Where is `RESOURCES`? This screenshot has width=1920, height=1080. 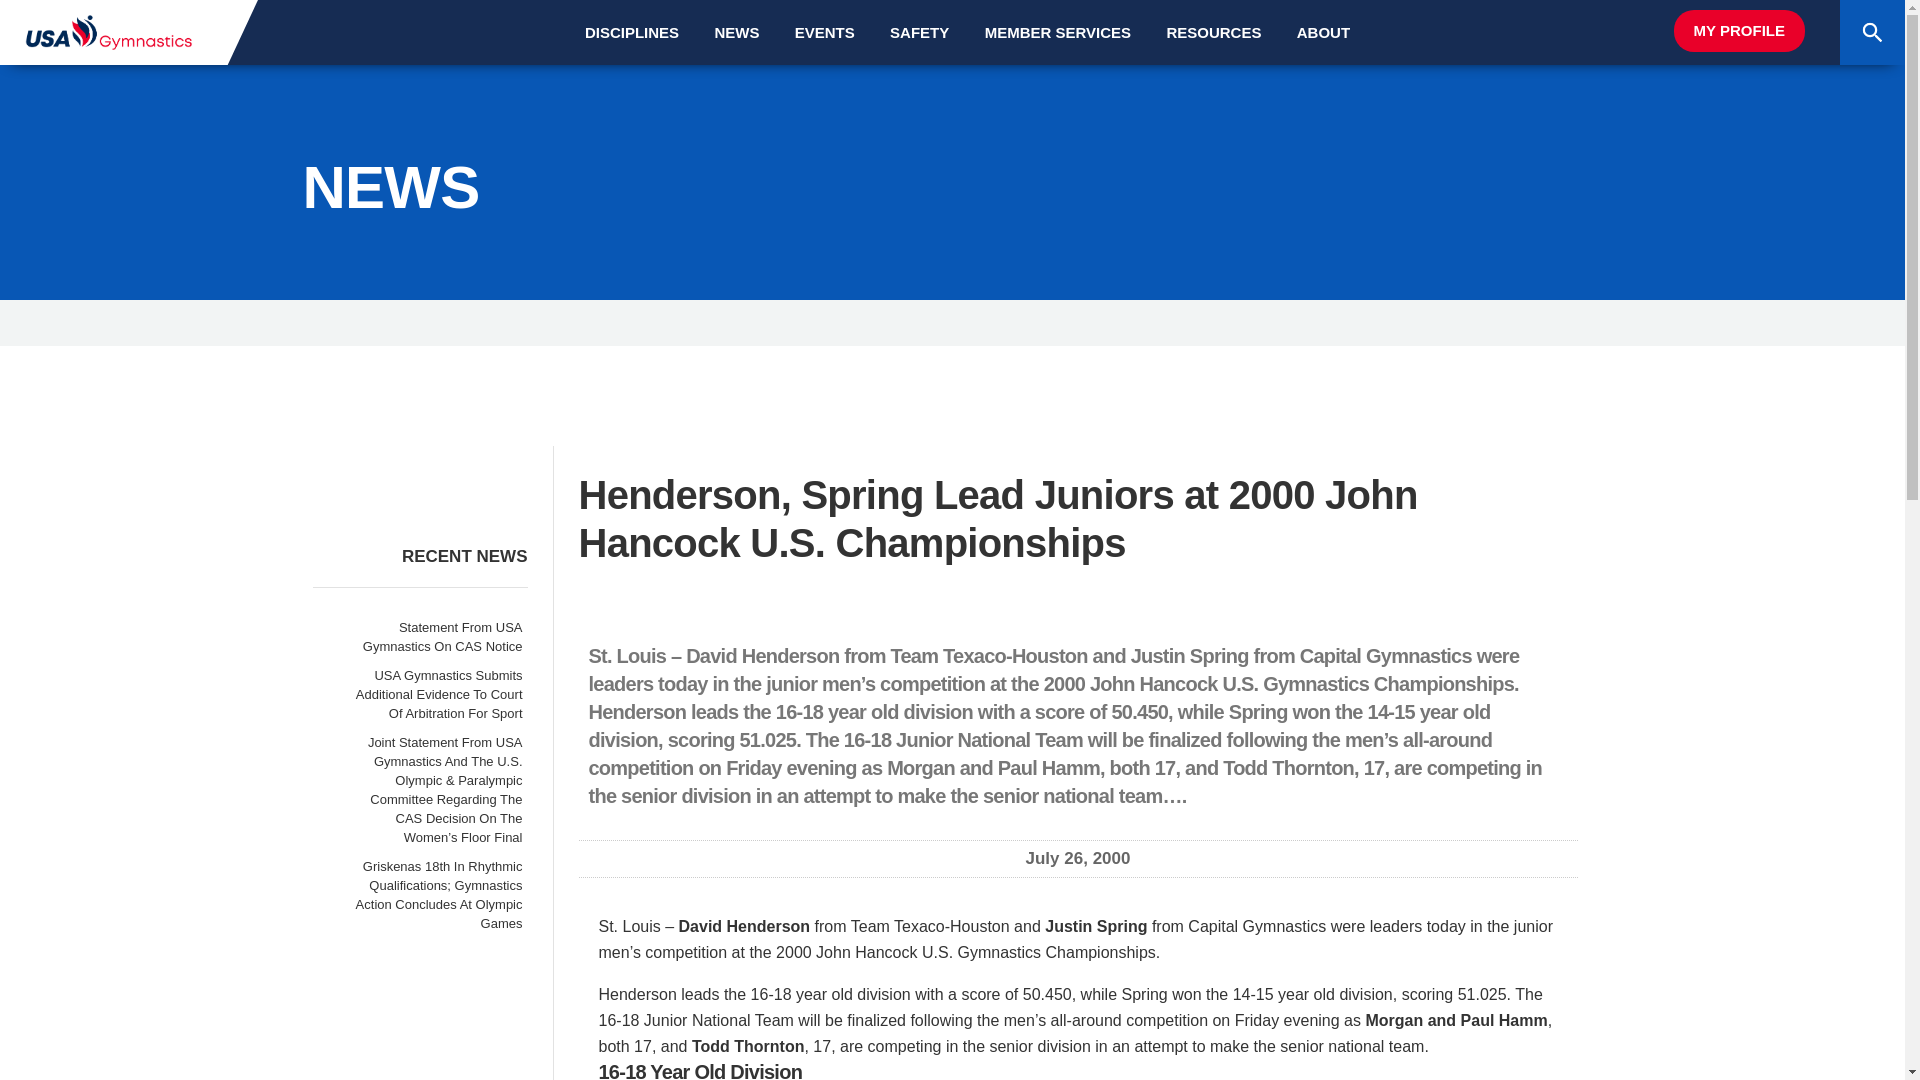 RESOURCES is located at coordinates (1213, 32).